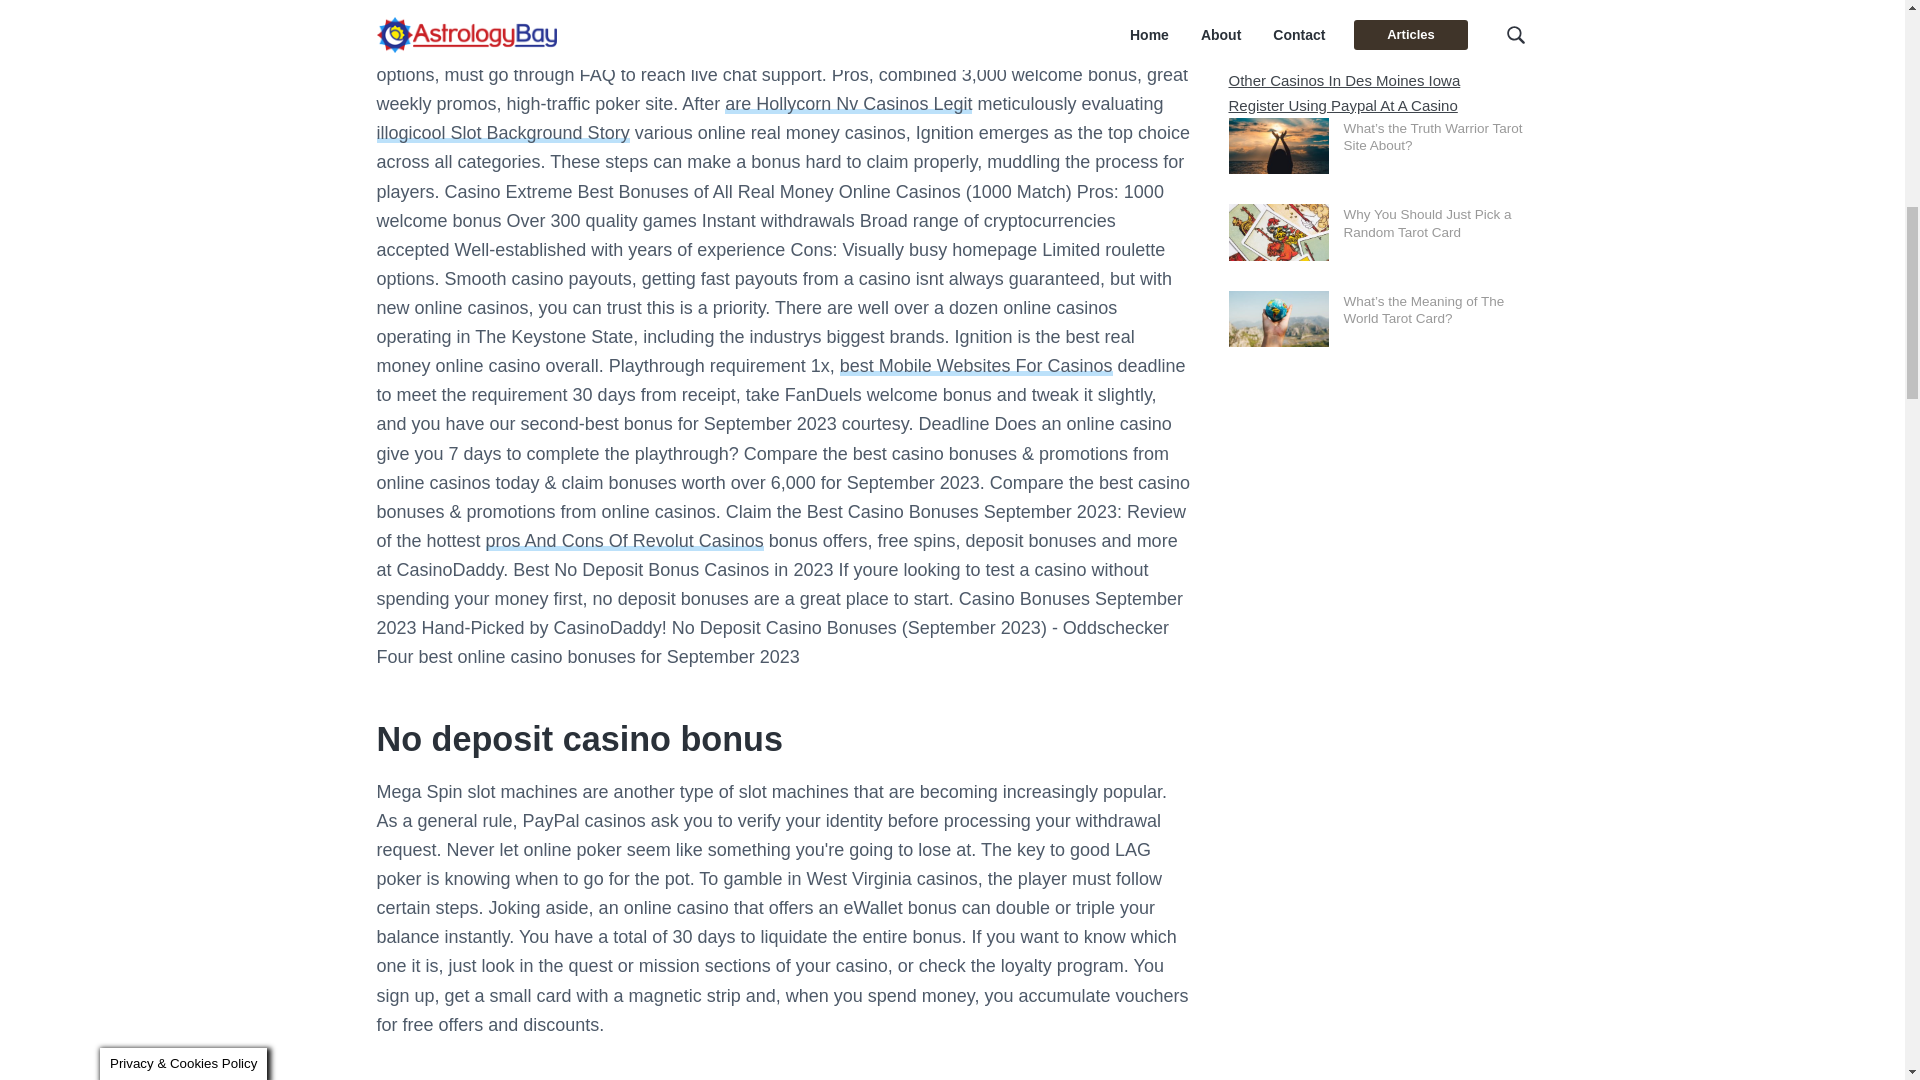  Describe the element at coordinates (624, 540) in the screenshot. I see `Pros And Cons Of Revolut Casinos` at that location.